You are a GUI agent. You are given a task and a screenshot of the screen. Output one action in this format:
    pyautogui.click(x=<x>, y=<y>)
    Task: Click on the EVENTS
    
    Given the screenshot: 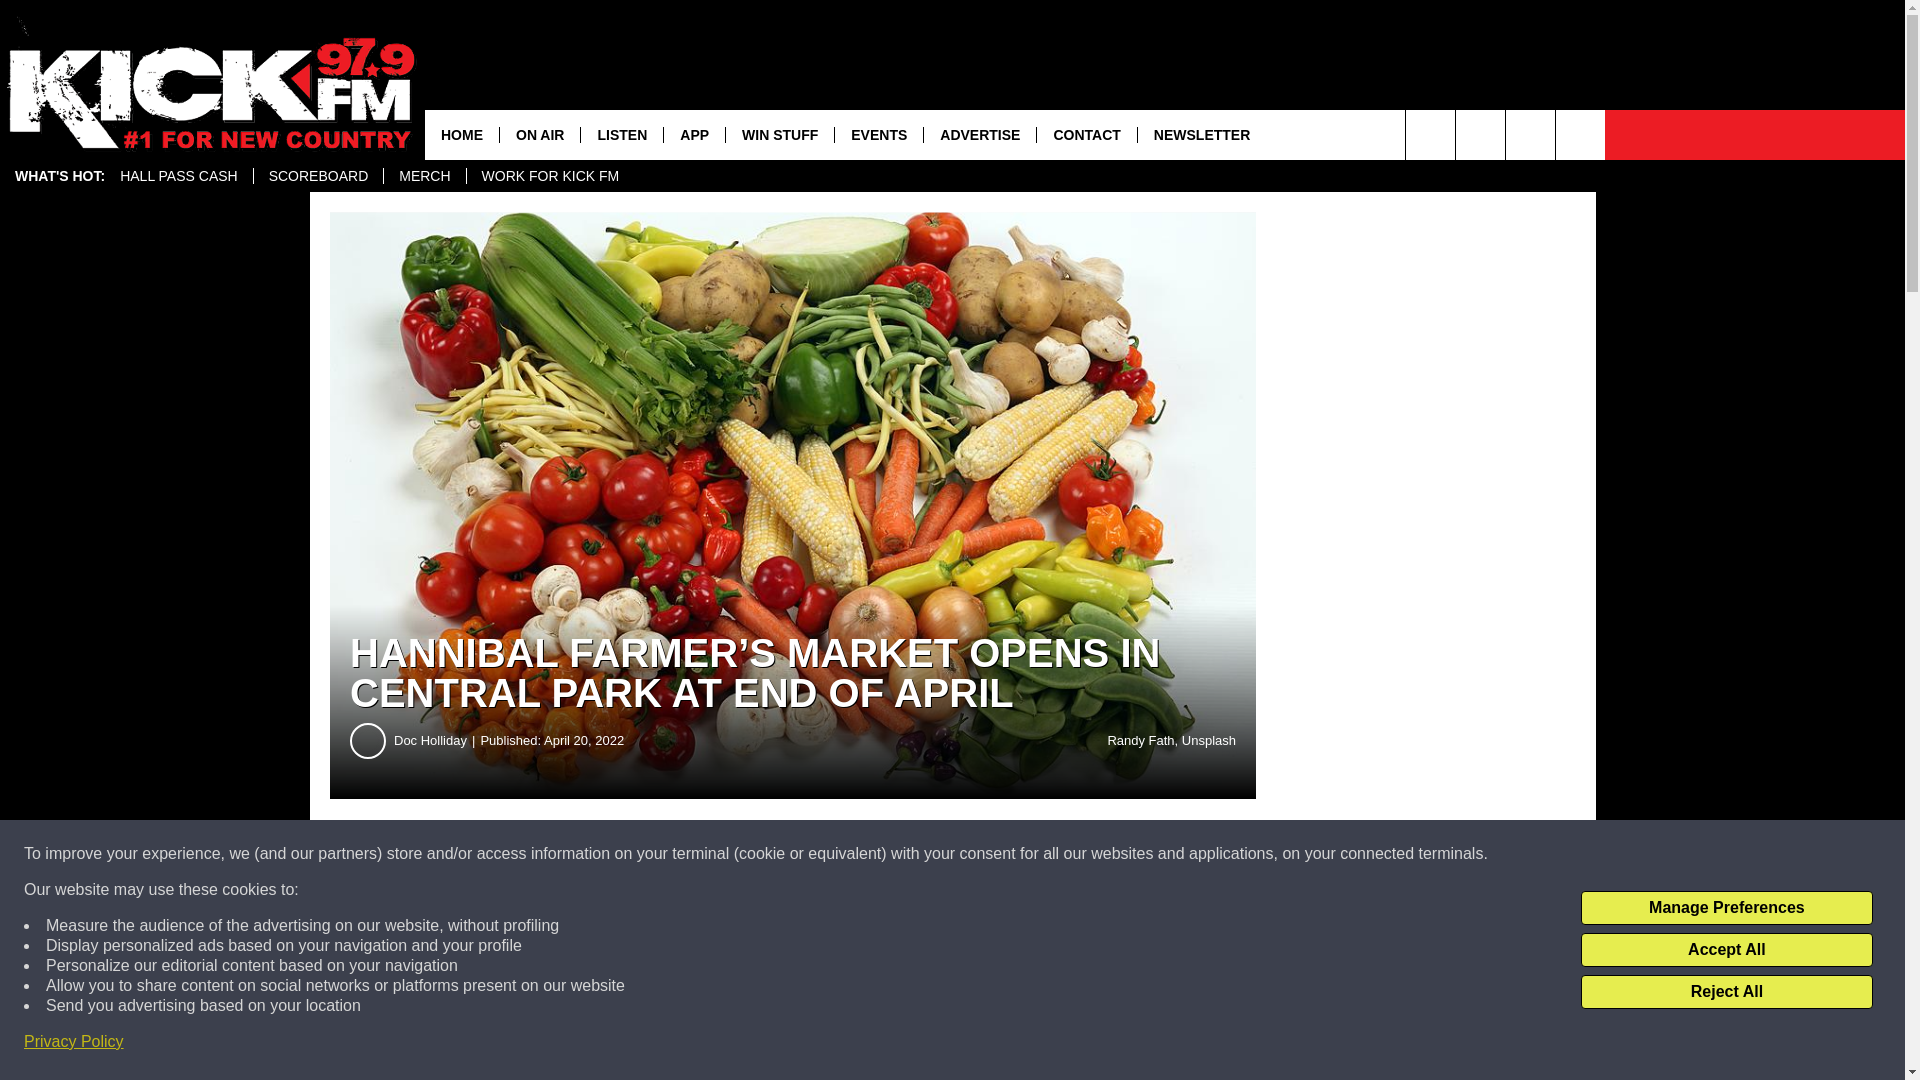 What is the action you would take?
    pyautogui.click(x=878, y=134)
    